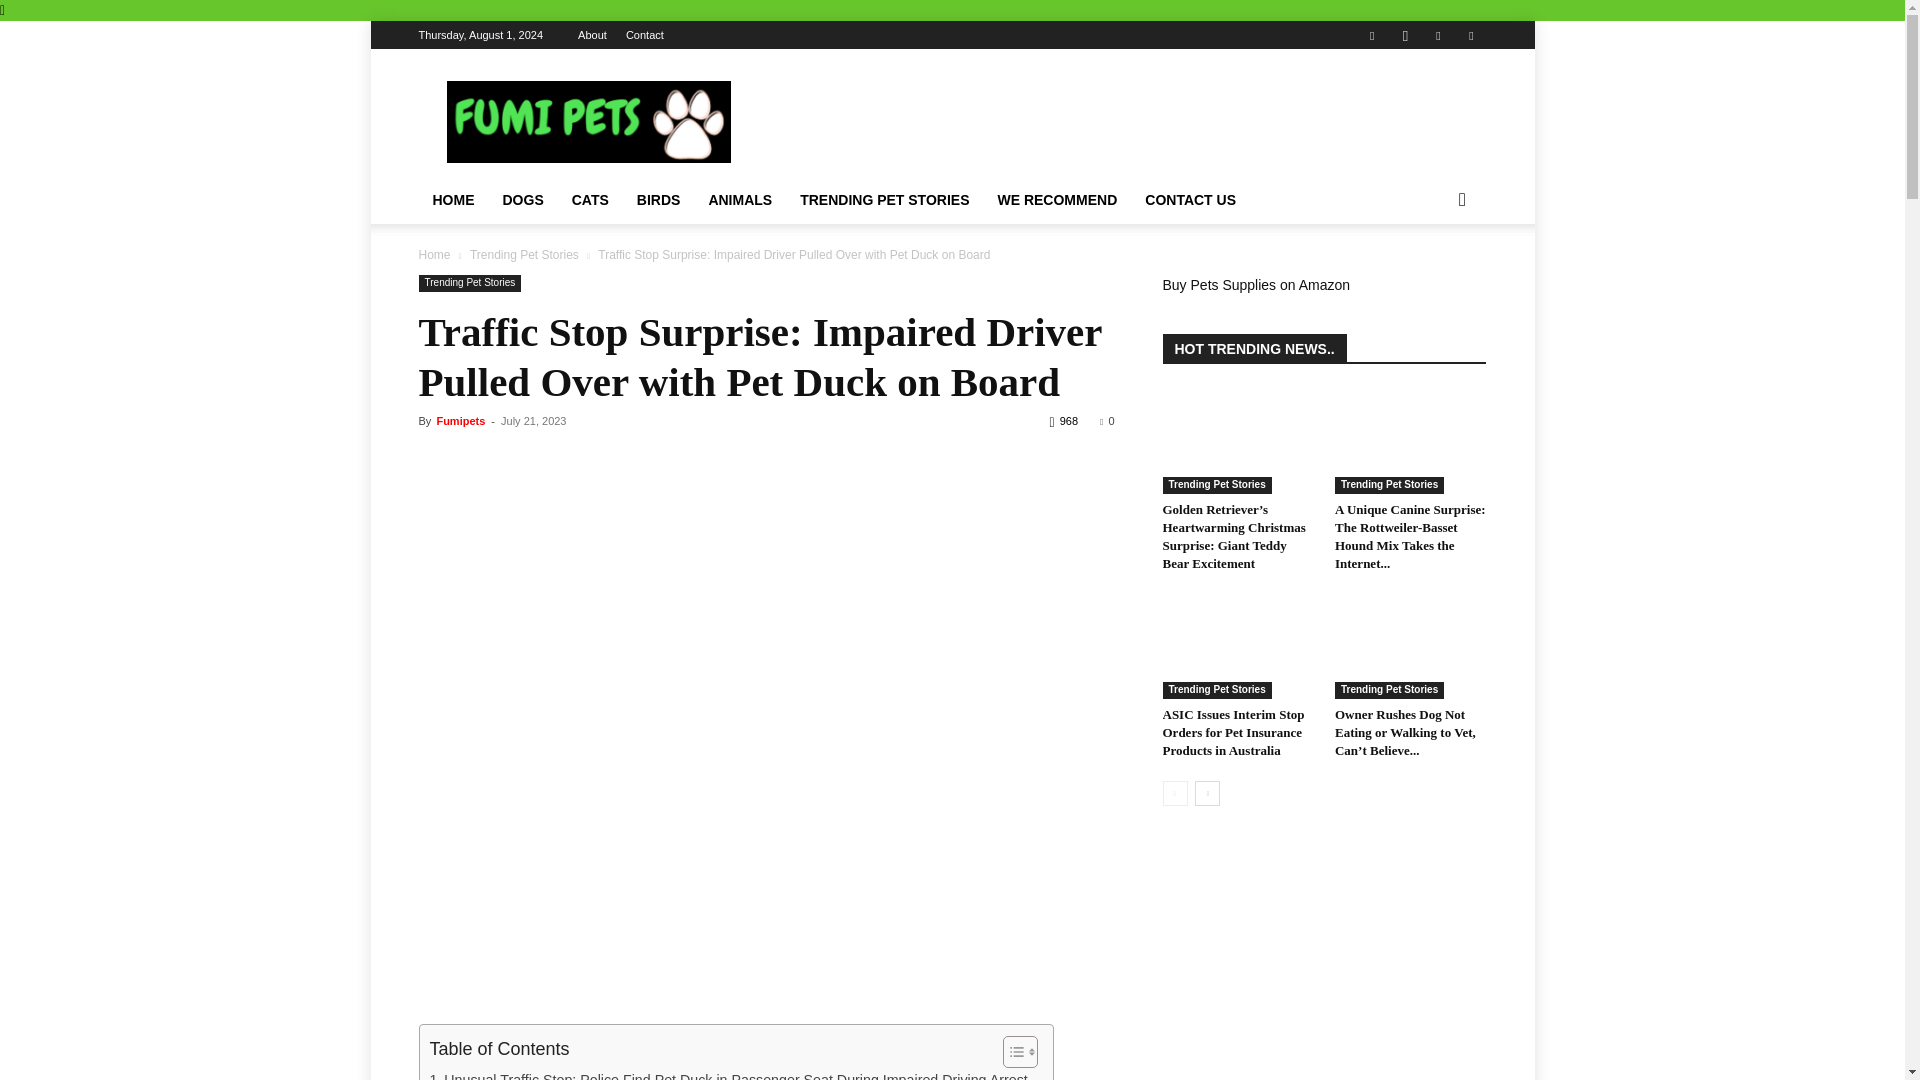 This screenshot has width=1920, height=1080. I want to click on Facebook, so click(1372, 34).